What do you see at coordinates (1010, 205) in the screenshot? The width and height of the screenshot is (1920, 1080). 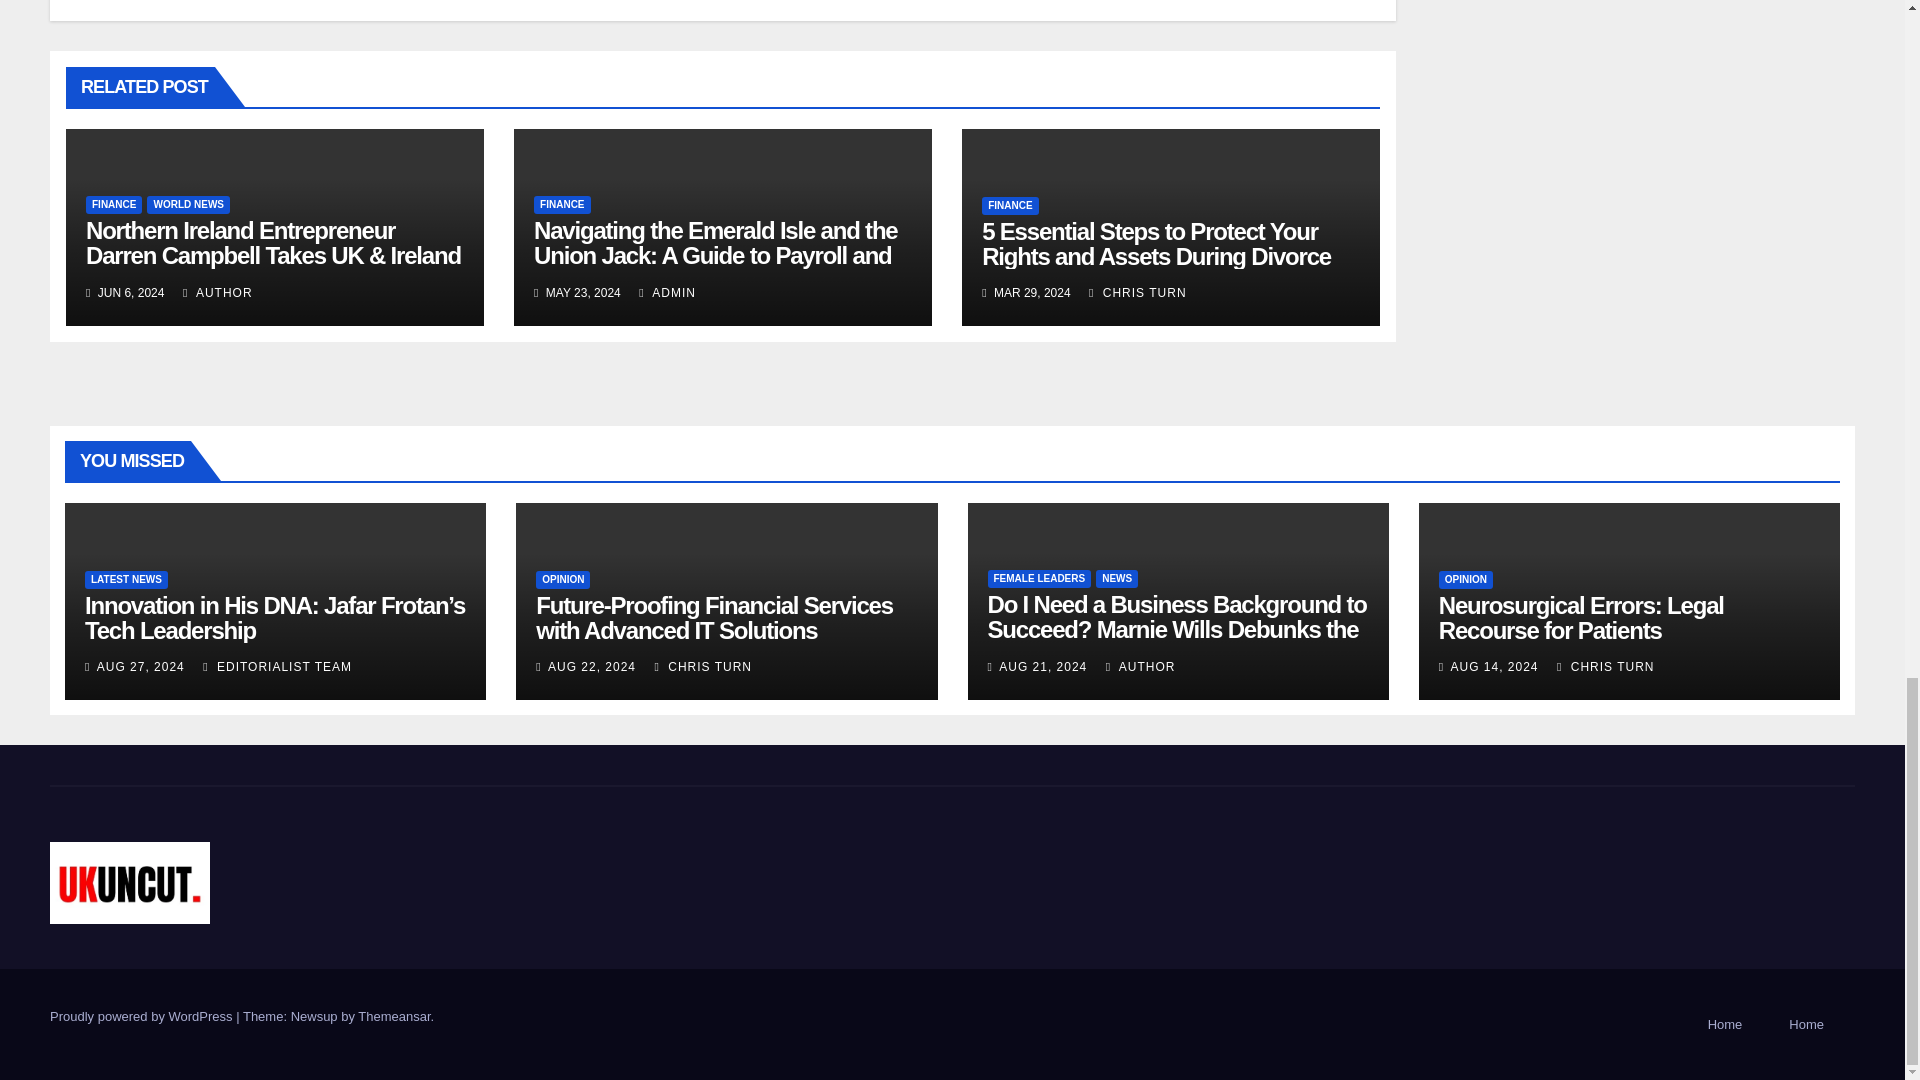 I see `FINANCE` at bounding box center [1010, 205].